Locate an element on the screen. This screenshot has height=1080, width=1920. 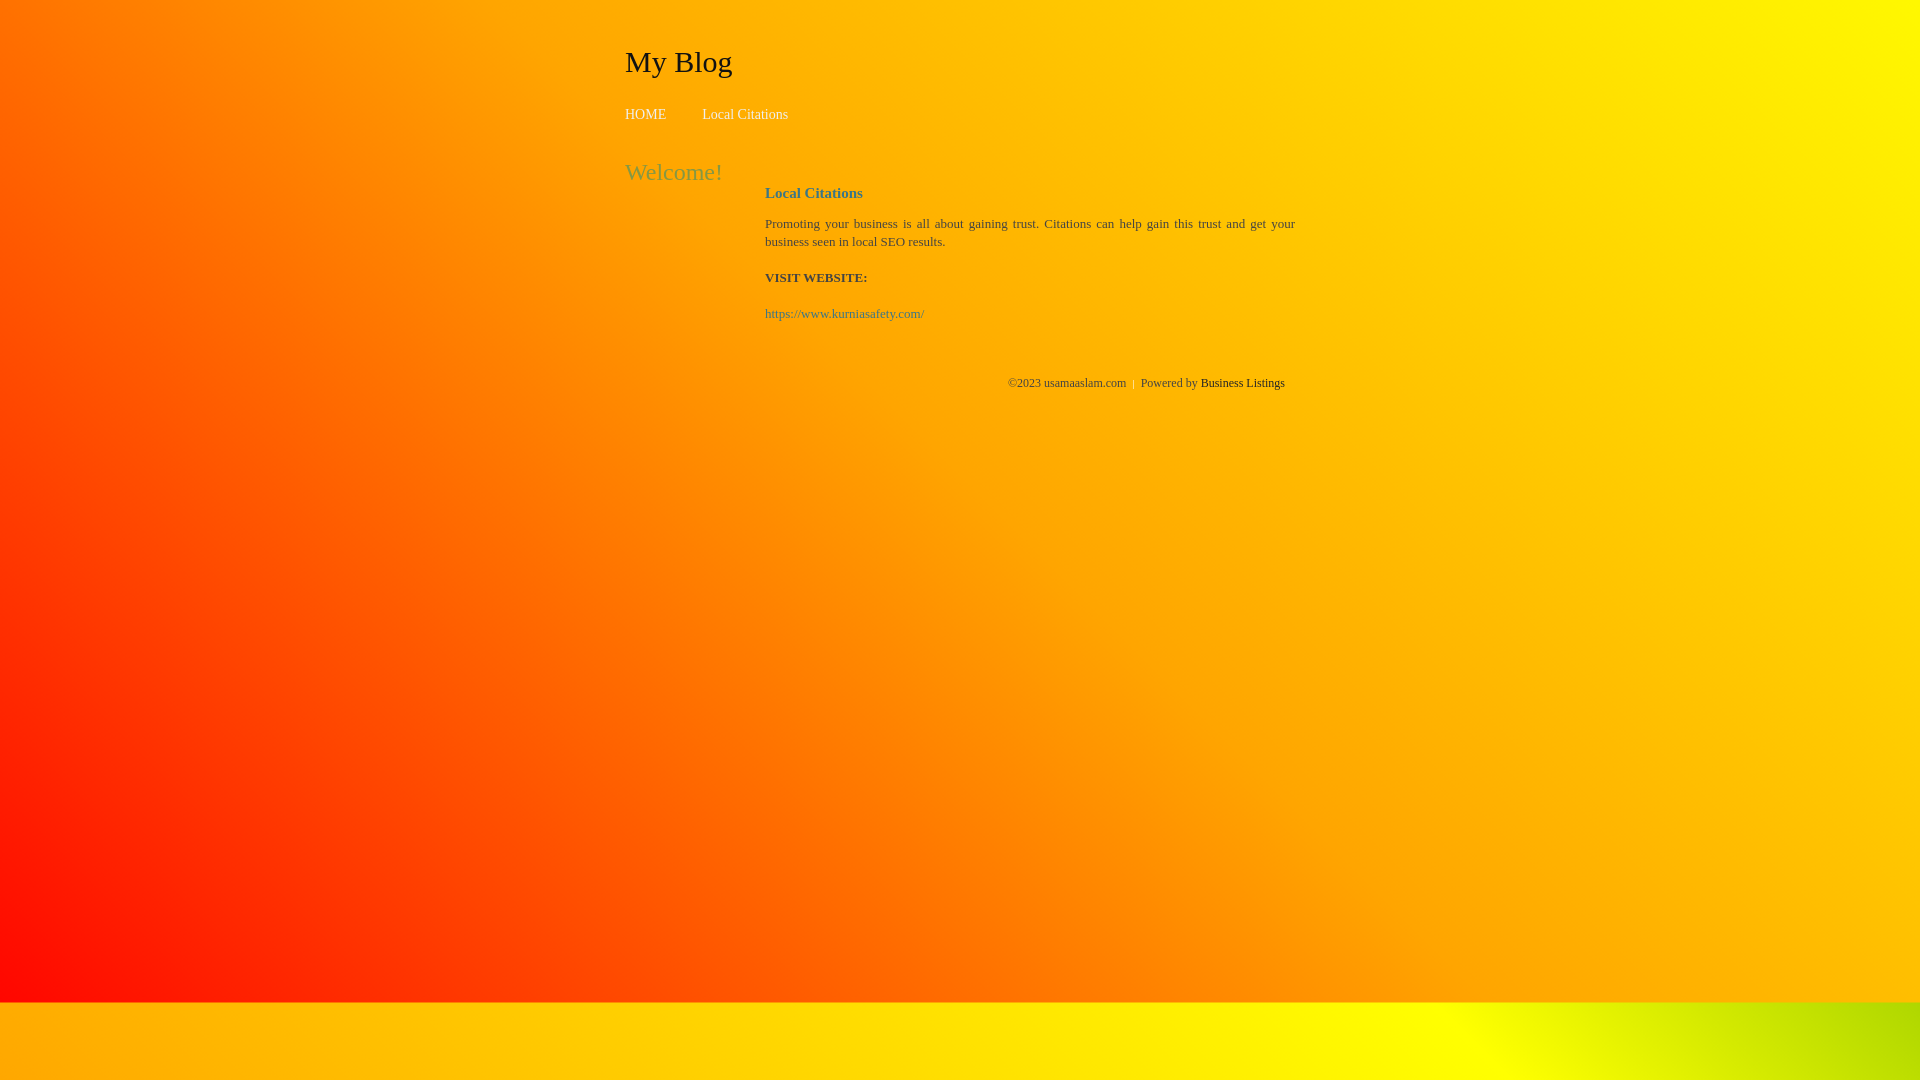
Business Listings is located at coordinates (1243, 383).